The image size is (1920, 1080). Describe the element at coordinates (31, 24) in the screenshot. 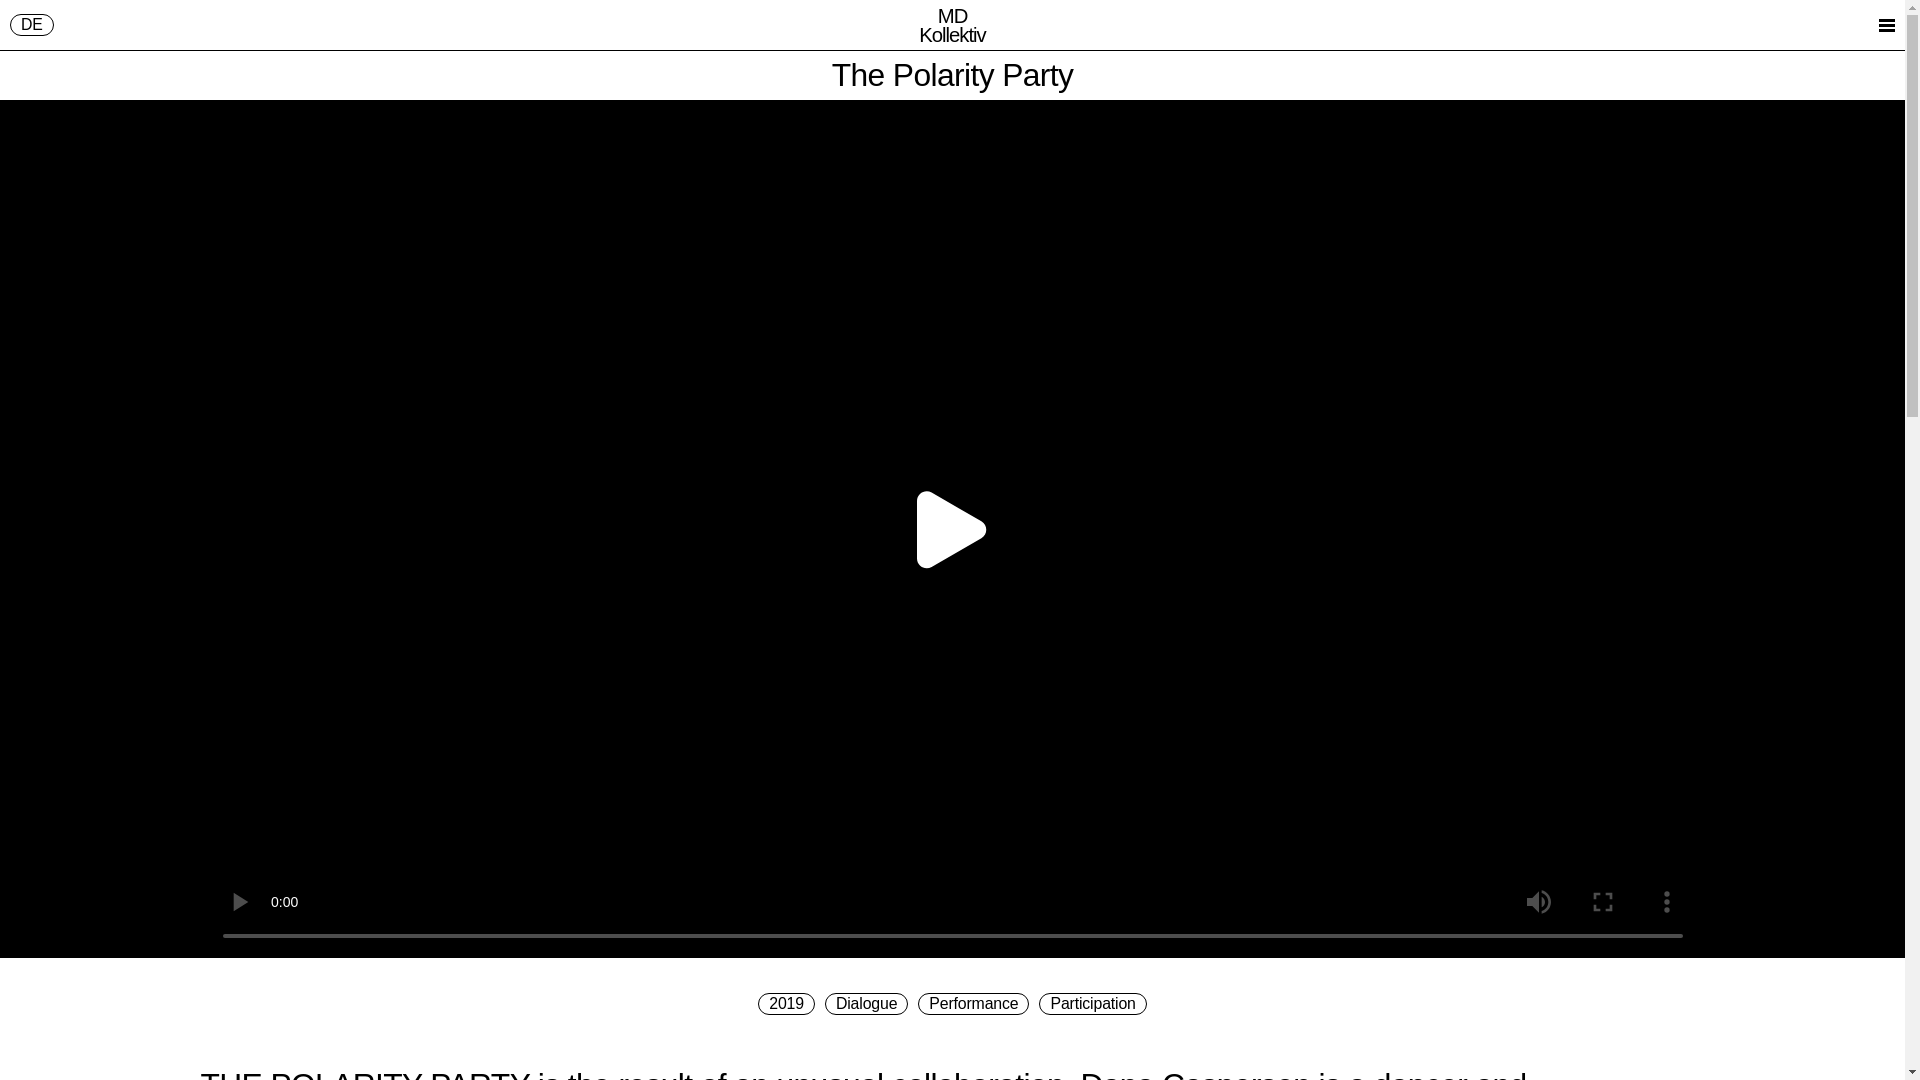

I see `DE` at that location.